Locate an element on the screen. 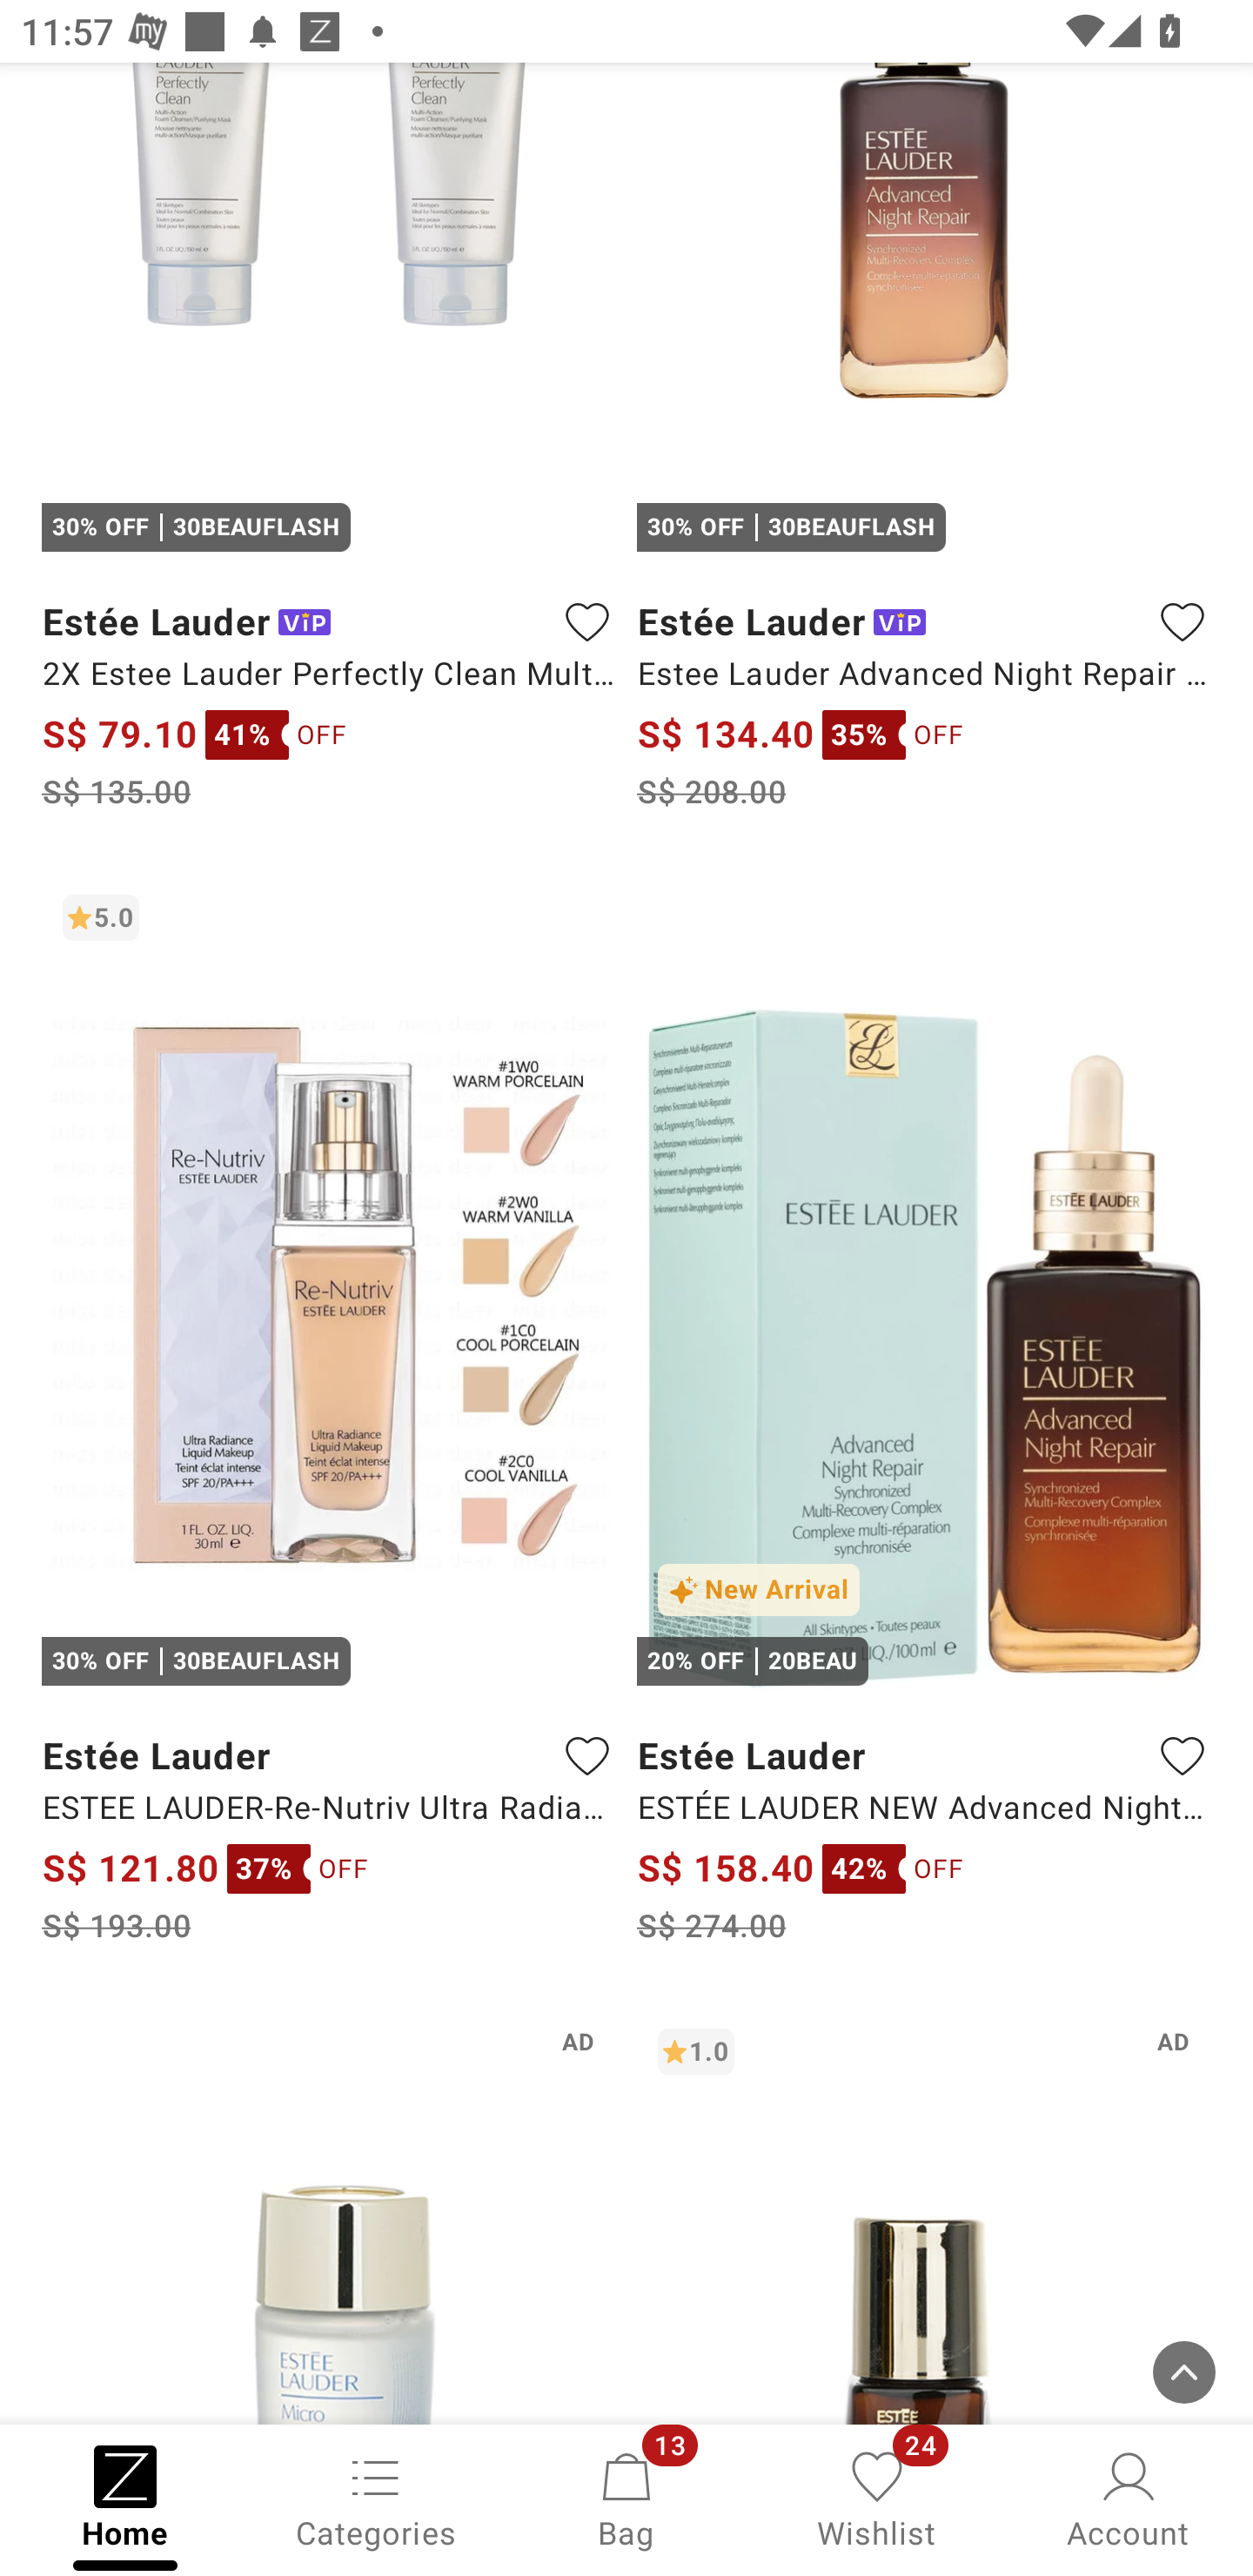  Bag, 13 new notifications Bag is located at coordinates (626, 2498).